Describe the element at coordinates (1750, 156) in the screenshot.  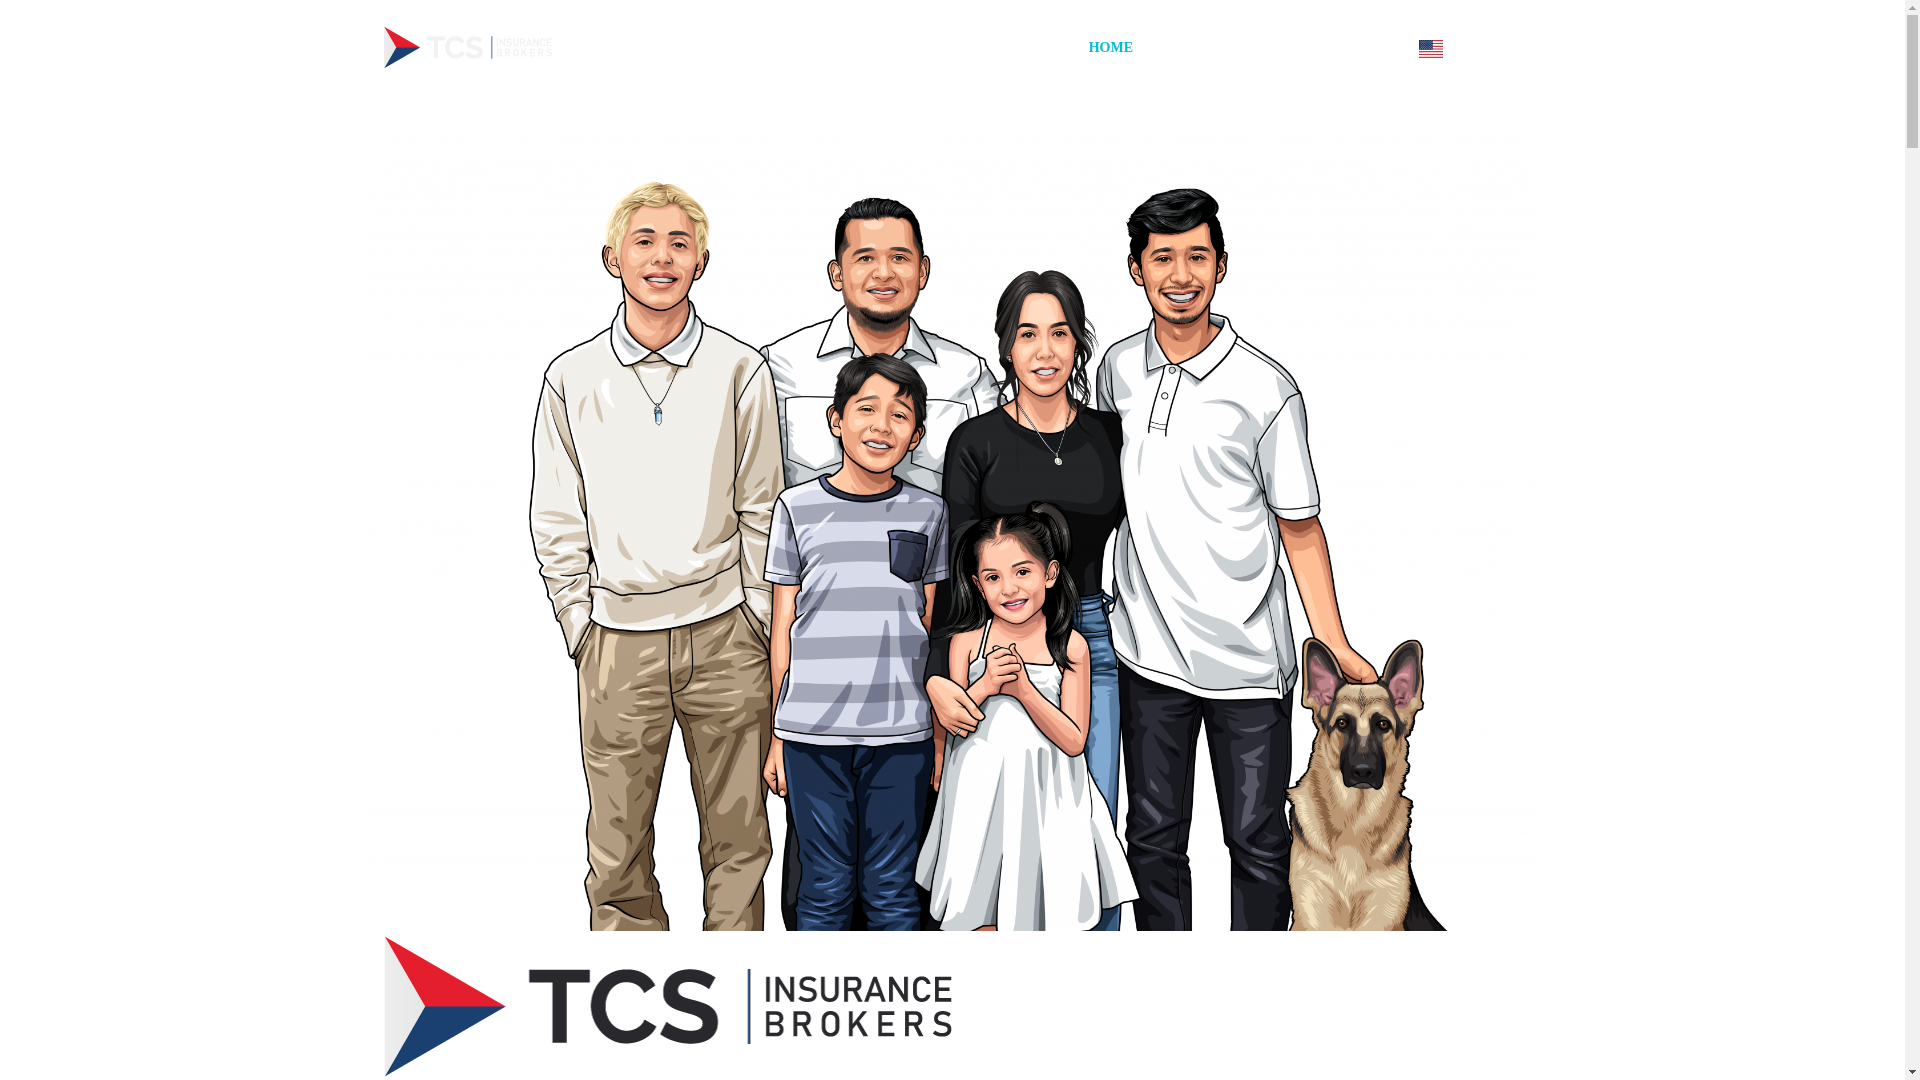
I see `s` at that location.